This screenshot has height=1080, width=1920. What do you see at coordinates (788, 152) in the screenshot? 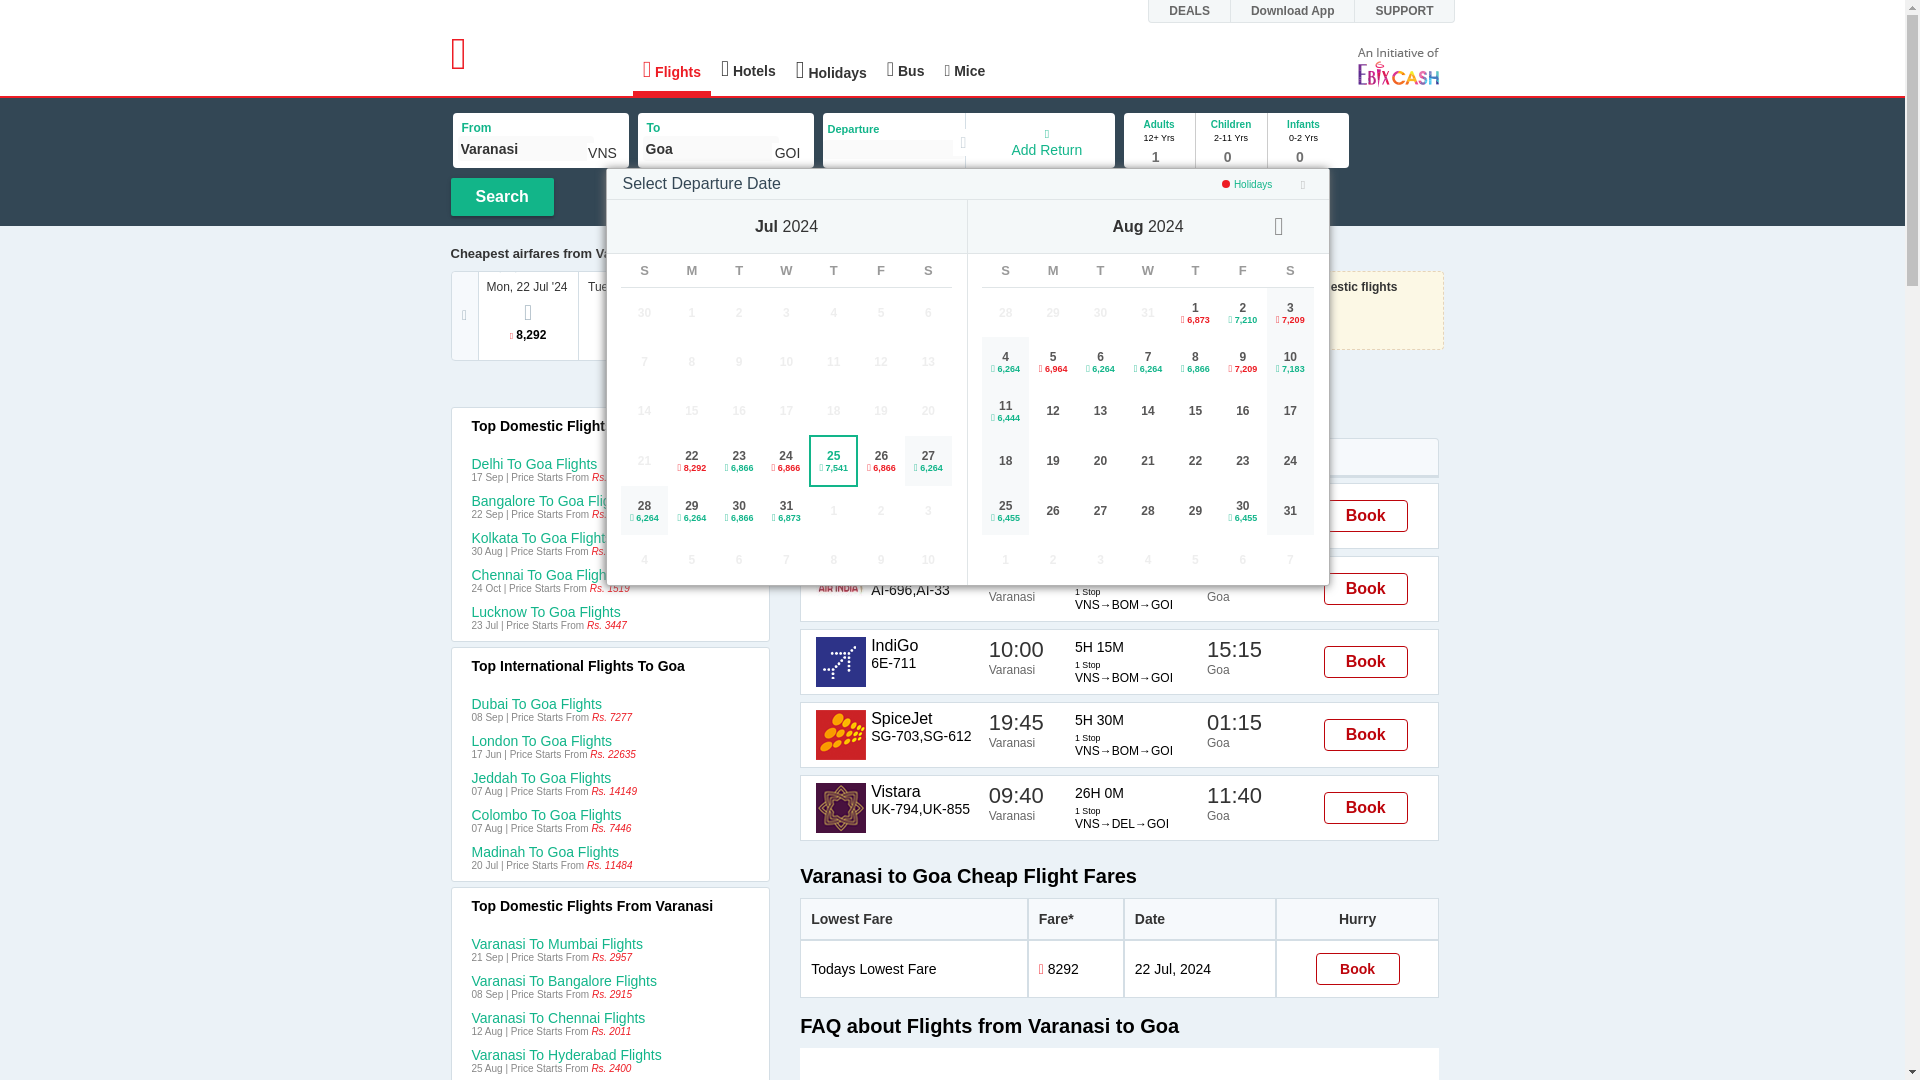
I see `GOI` at bounding box center [788, 152].